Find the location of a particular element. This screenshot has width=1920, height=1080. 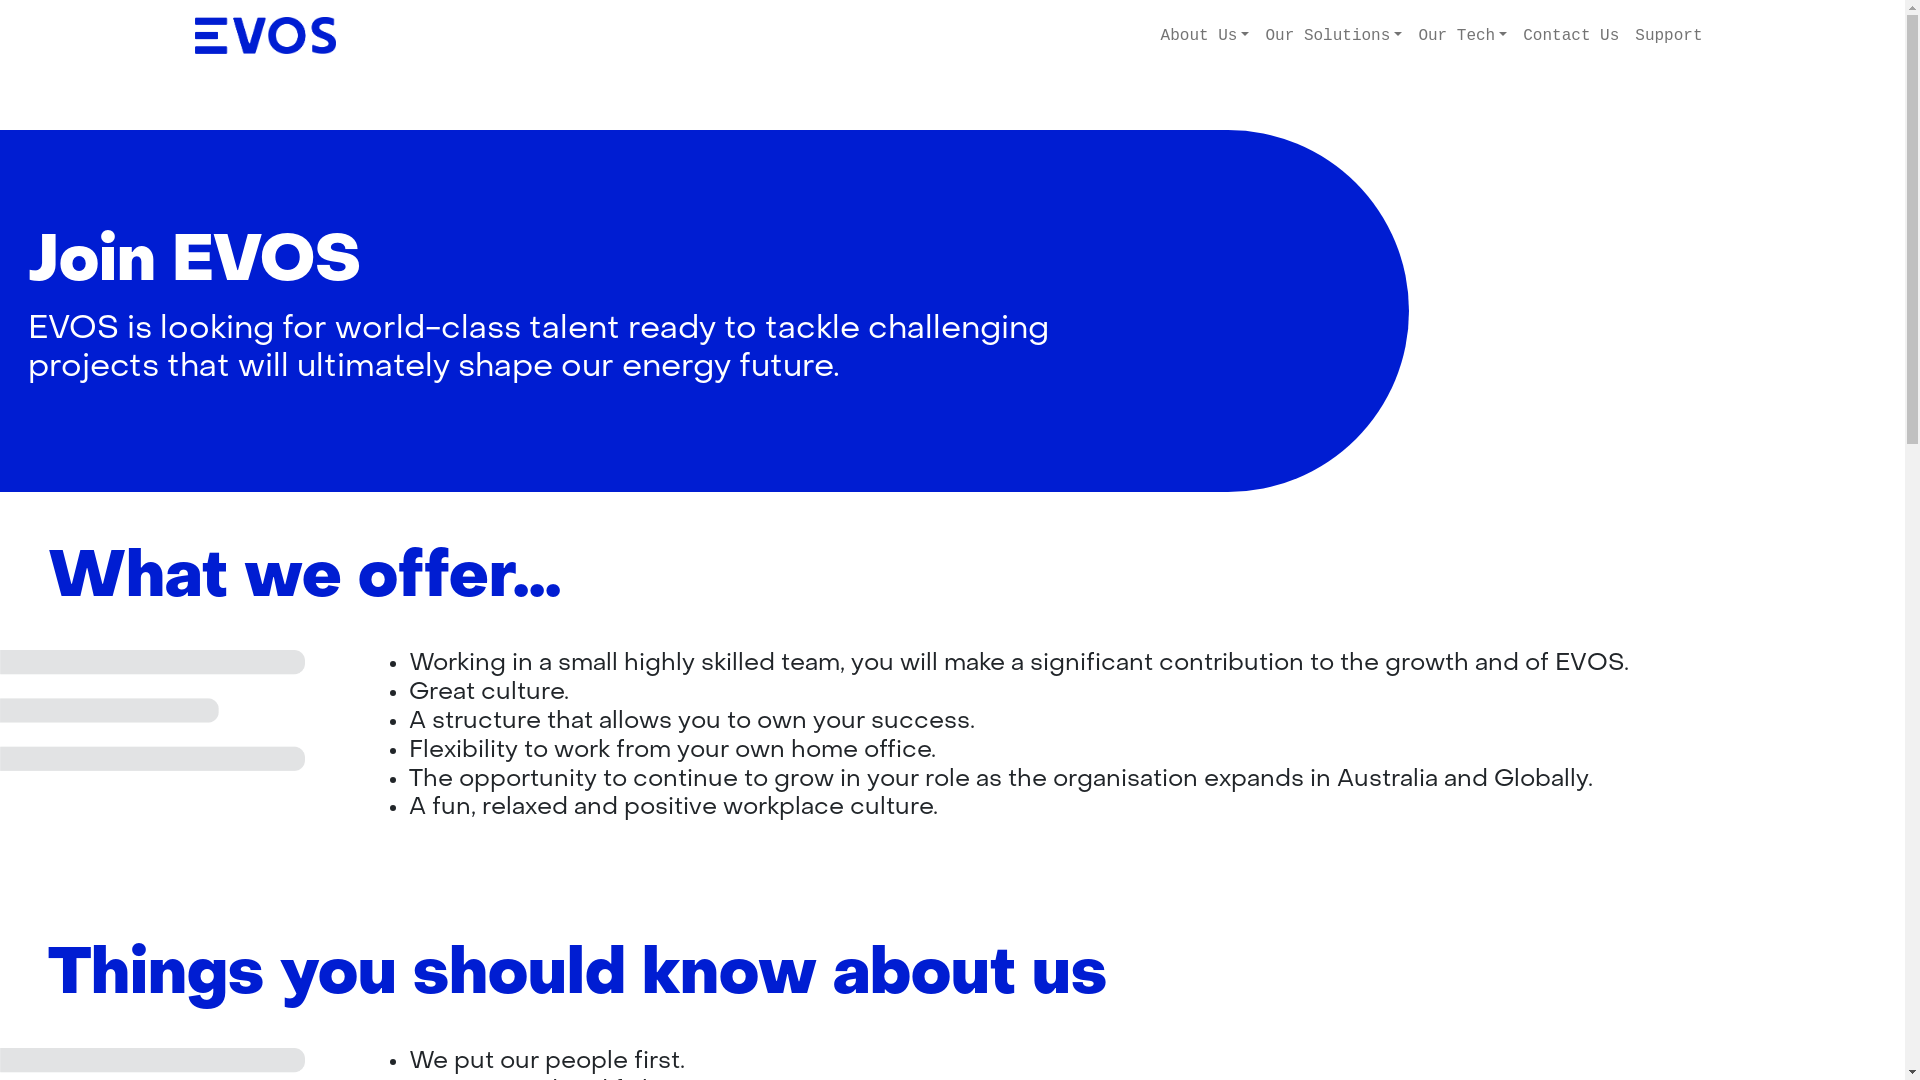

Contact Us is located at coordinates (1571, 36).